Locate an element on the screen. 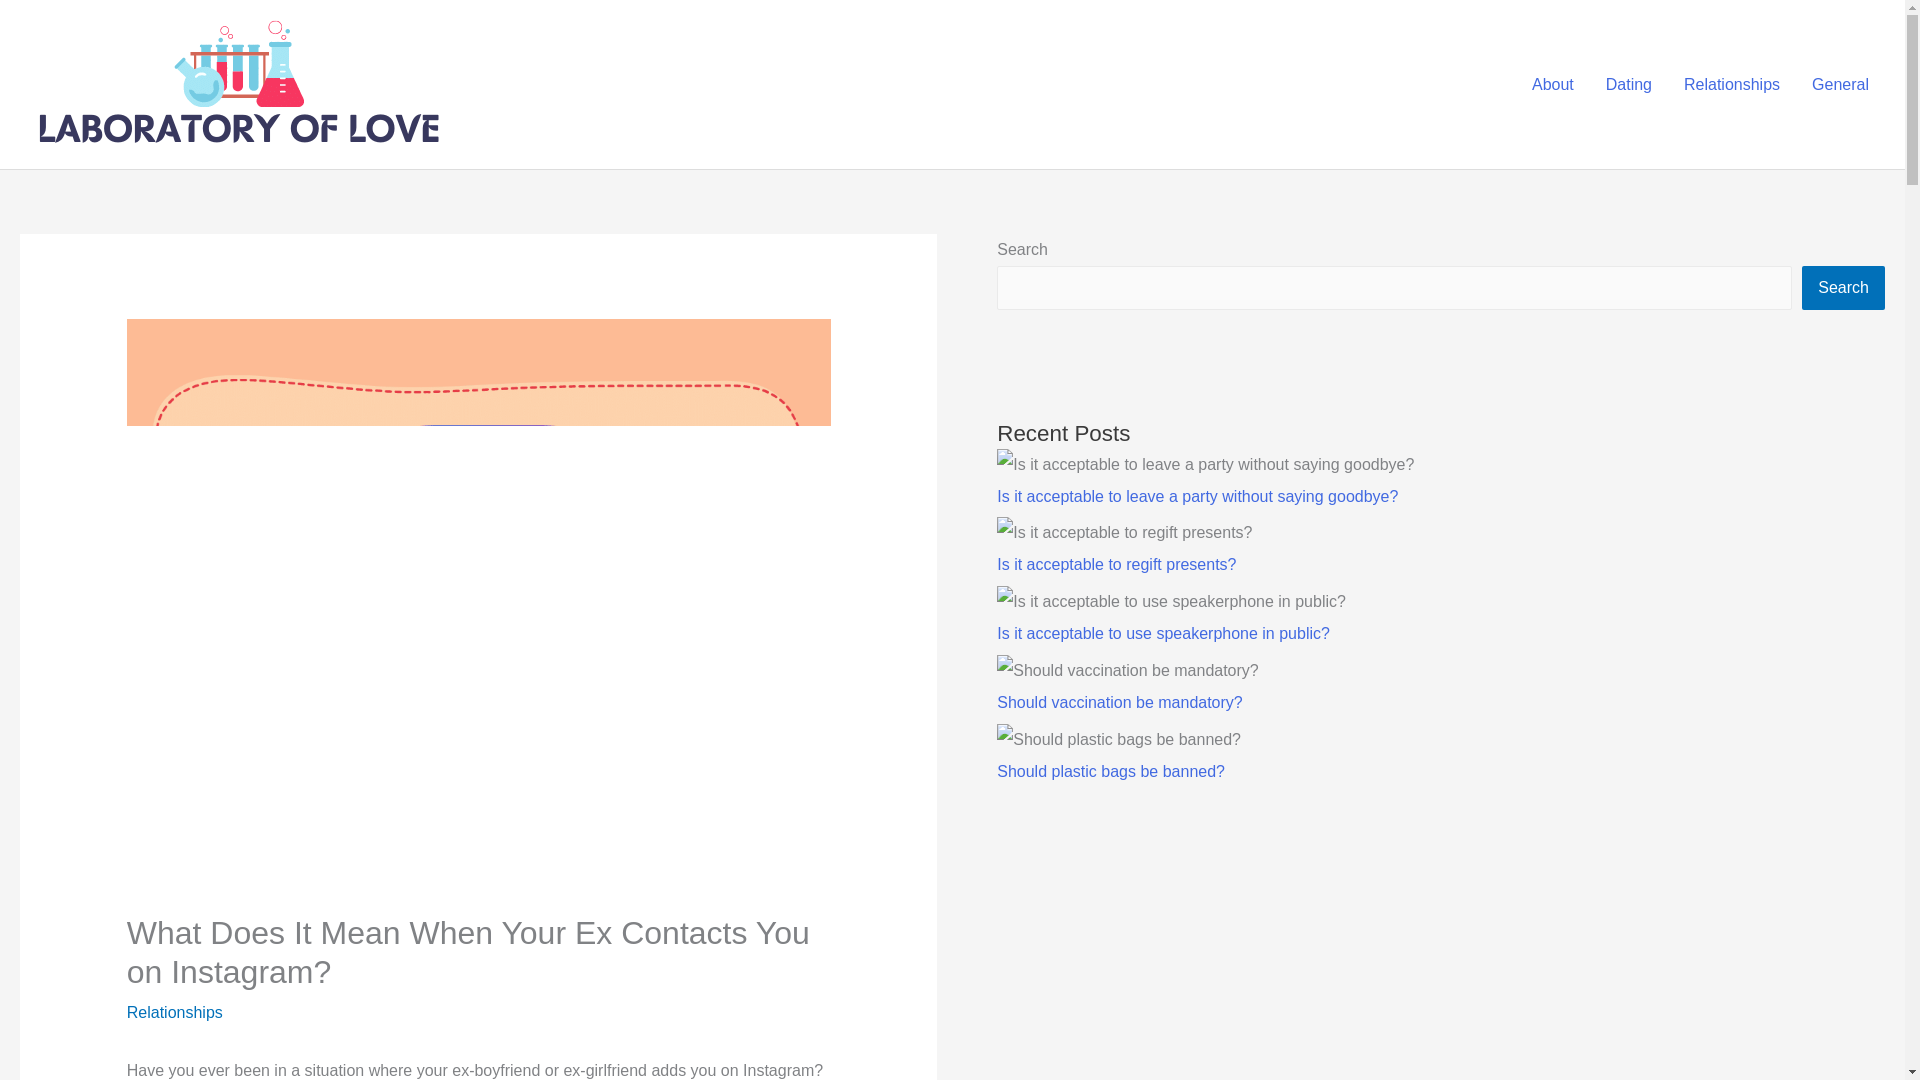 This screenshot has width=1920, height=1080. Relationships is located at coordinates (1732, 84).